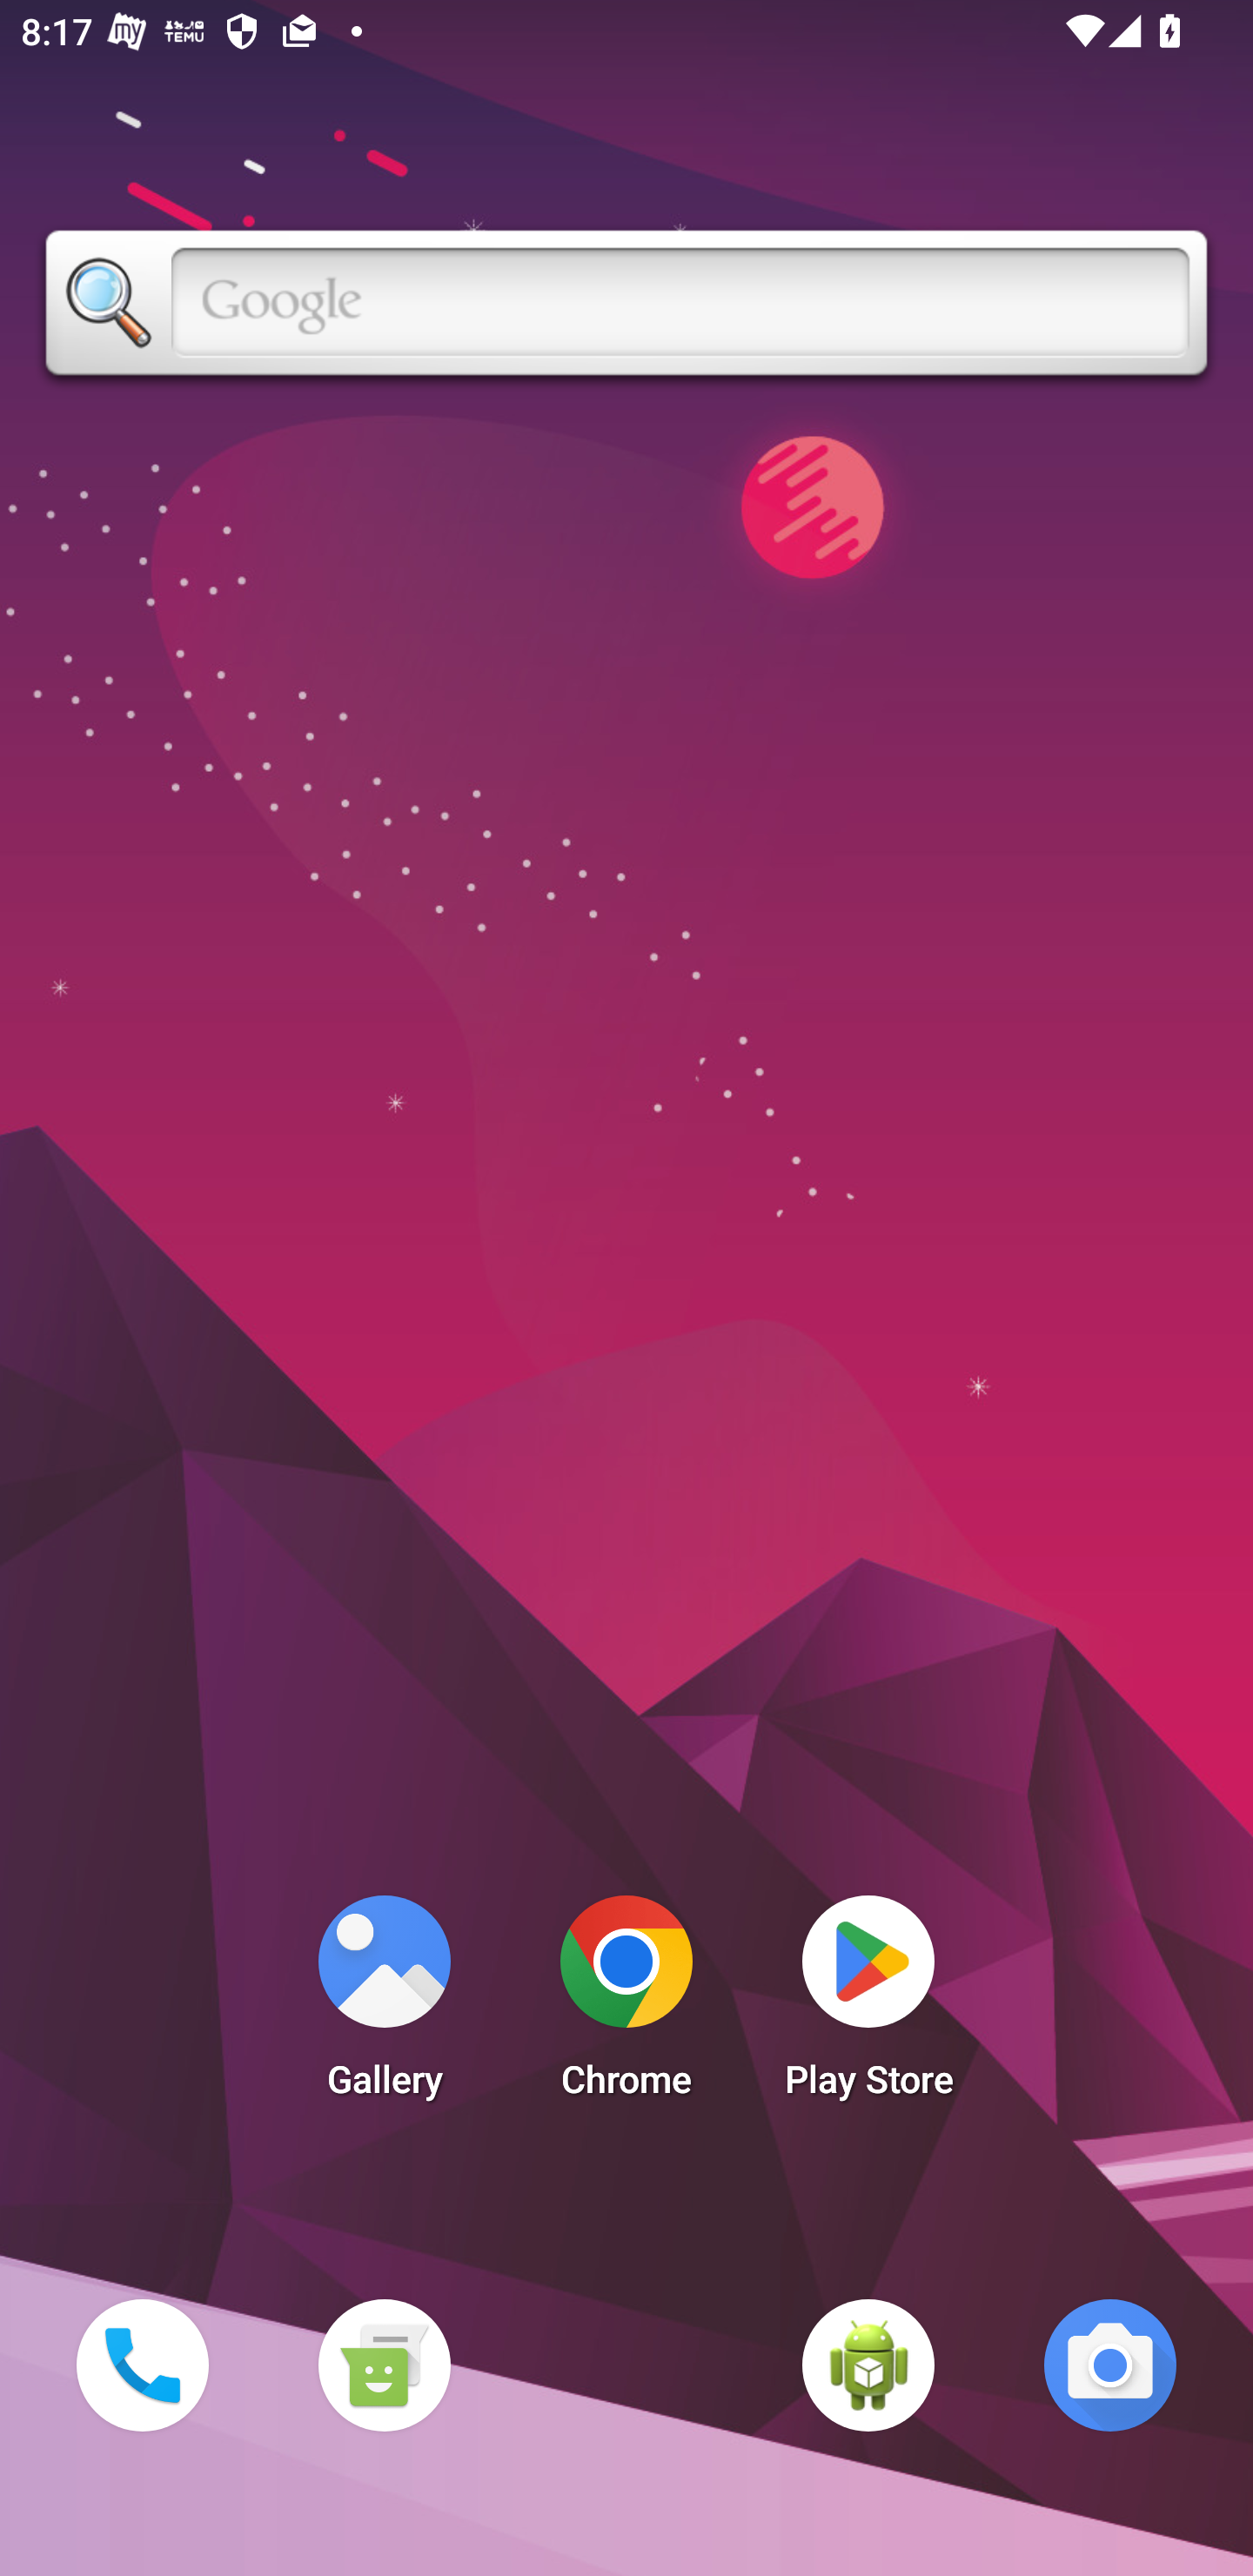  Describe the element at coordinates (626, 2005) in the screenshot. I see `Chrome` at that location.